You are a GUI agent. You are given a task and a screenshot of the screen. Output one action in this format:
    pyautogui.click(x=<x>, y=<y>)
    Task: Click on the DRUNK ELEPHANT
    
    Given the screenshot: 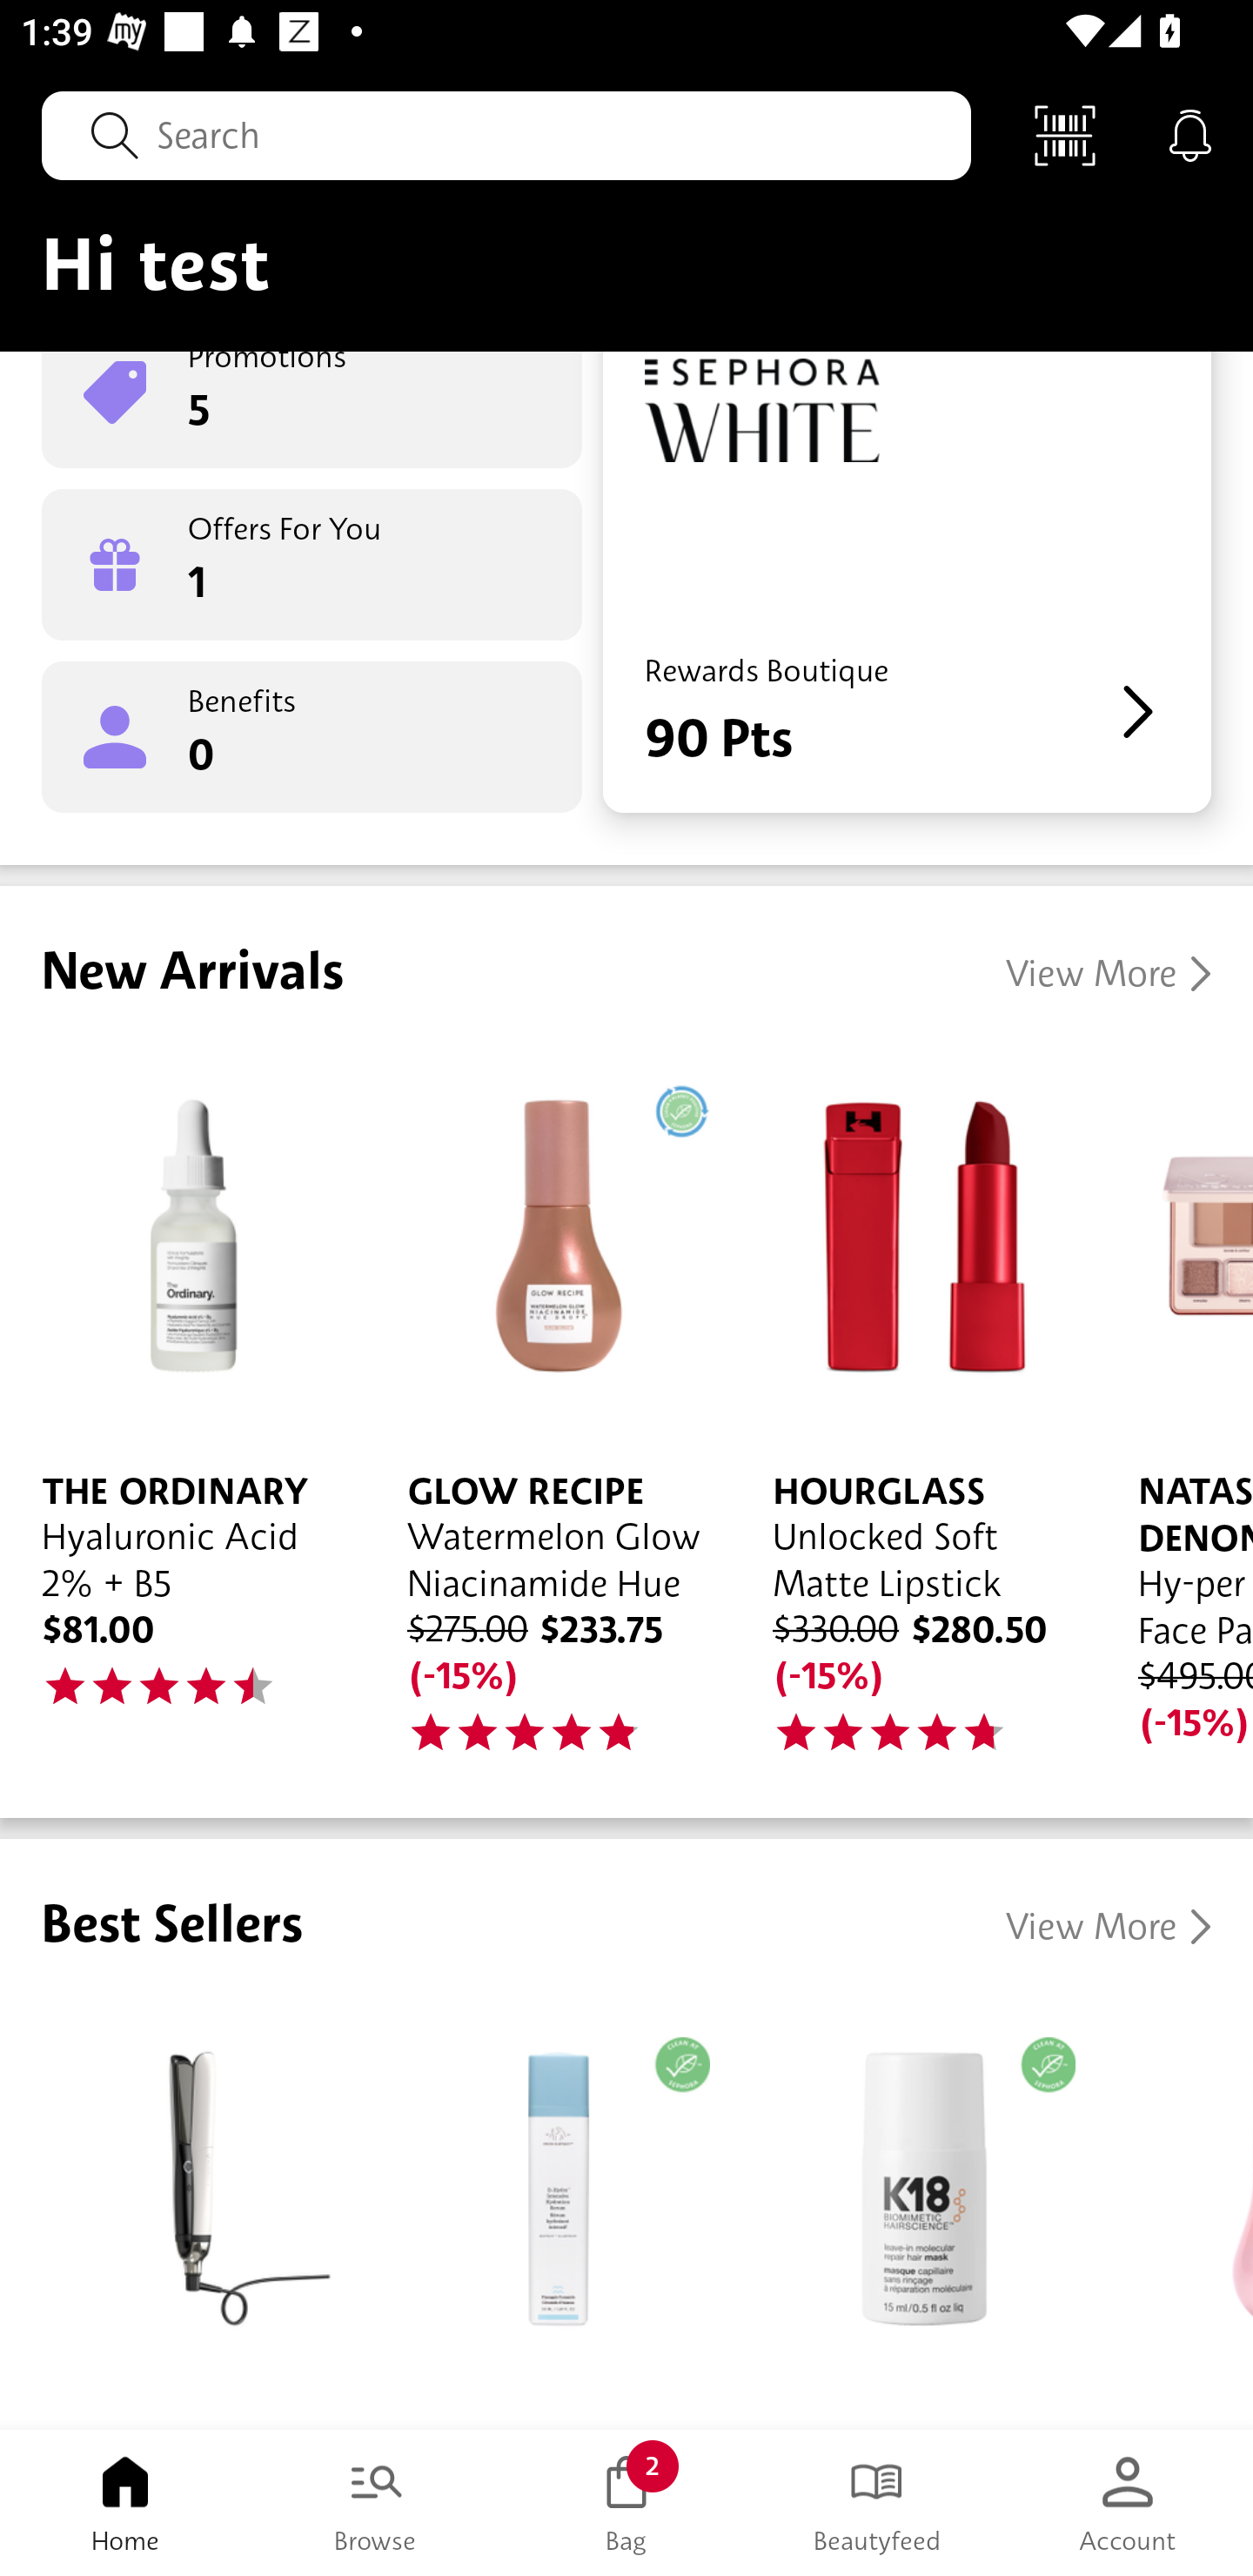 What is the action you would take?
    pyautogui.click(x=548, y=2214)
    